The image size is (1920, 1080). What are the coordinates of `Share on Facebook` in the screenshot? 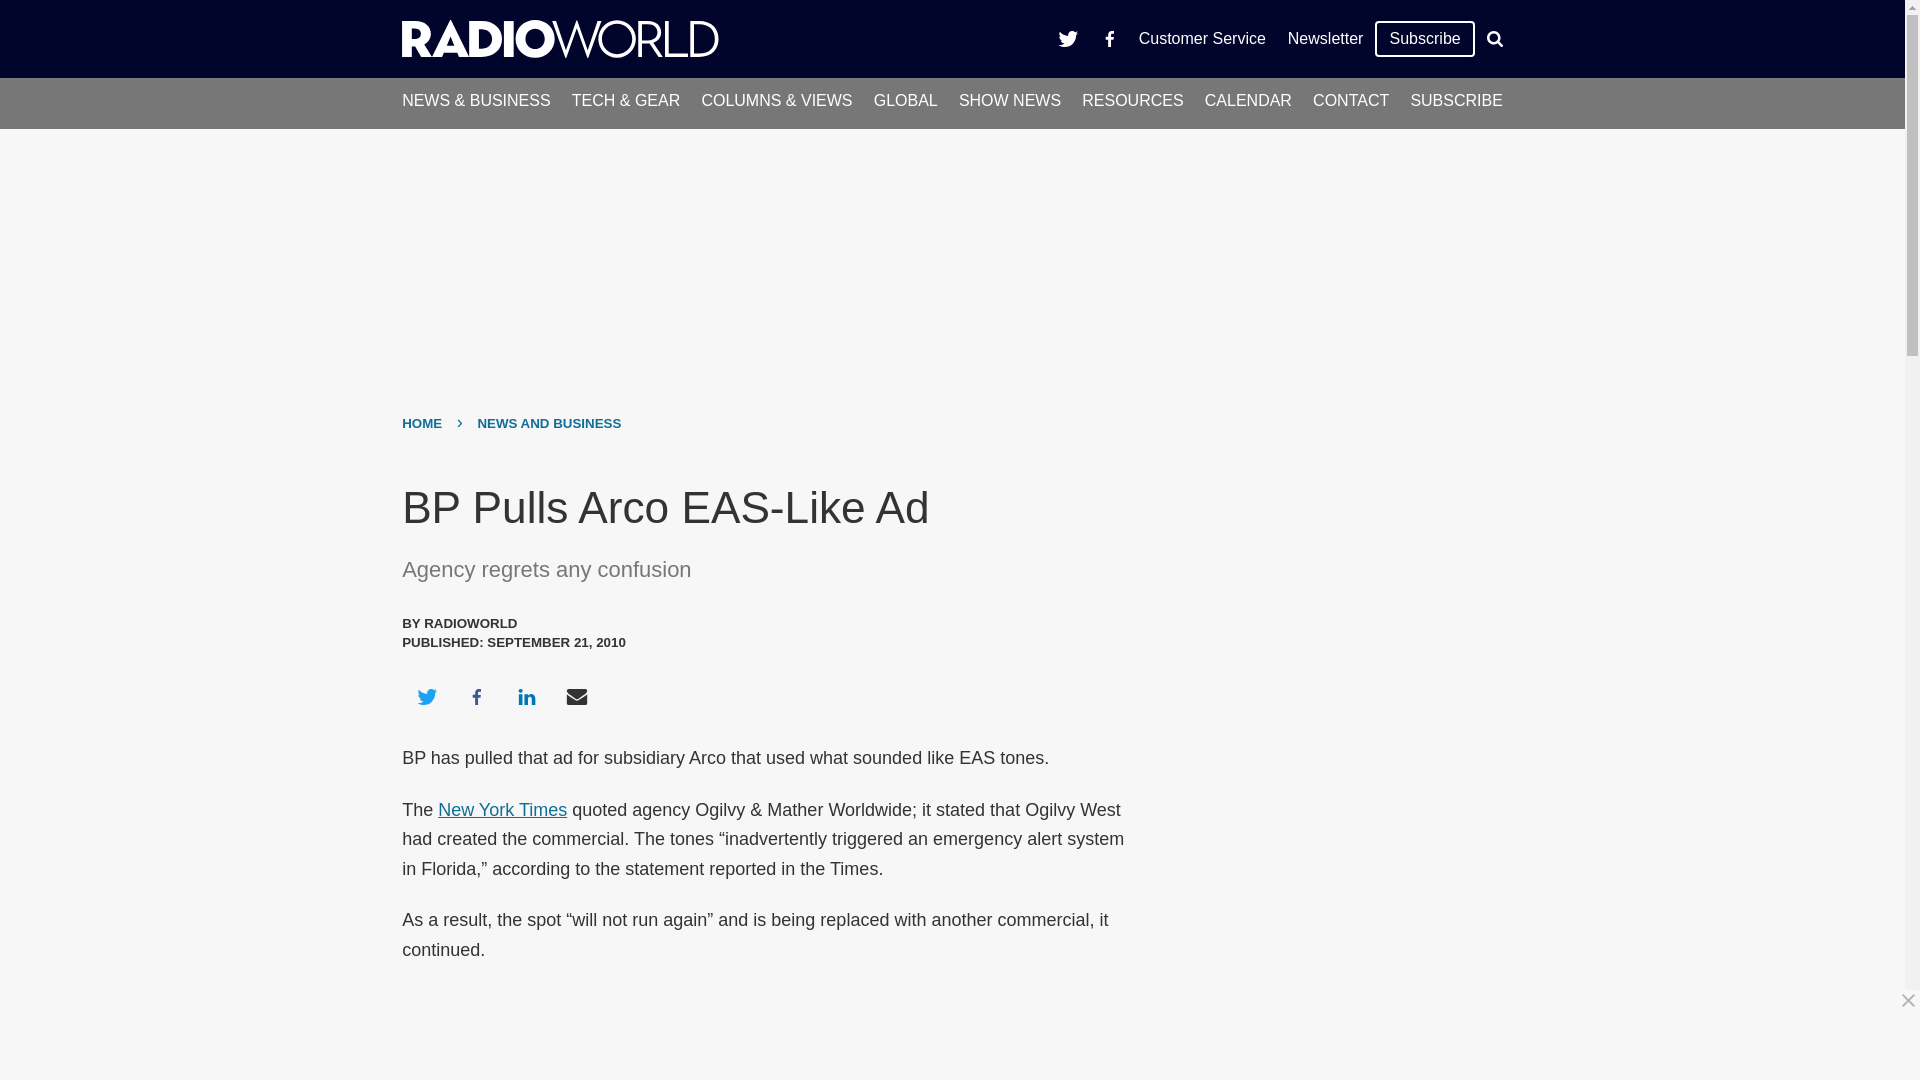 It's located at (476, 696).